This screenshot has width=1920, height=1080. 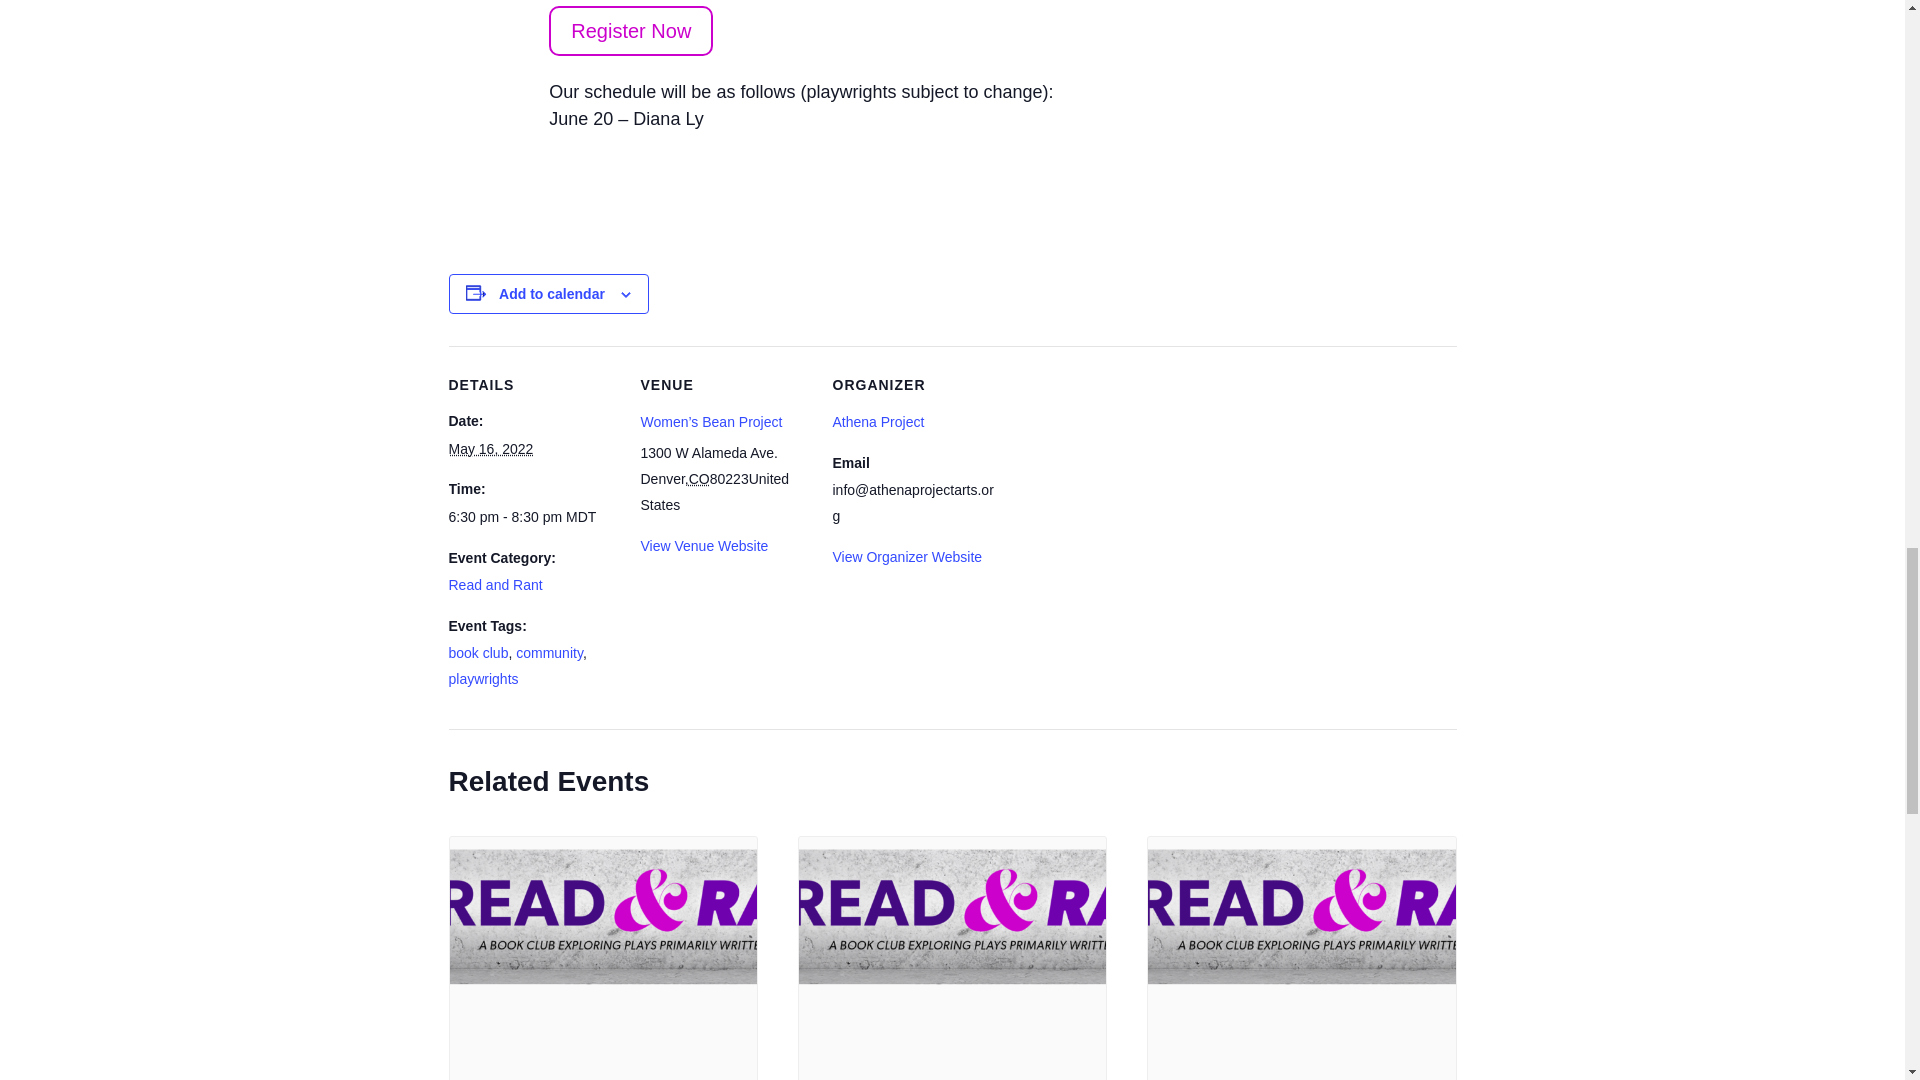 I want to click on Add to calendar, so click(x=552, y=294).